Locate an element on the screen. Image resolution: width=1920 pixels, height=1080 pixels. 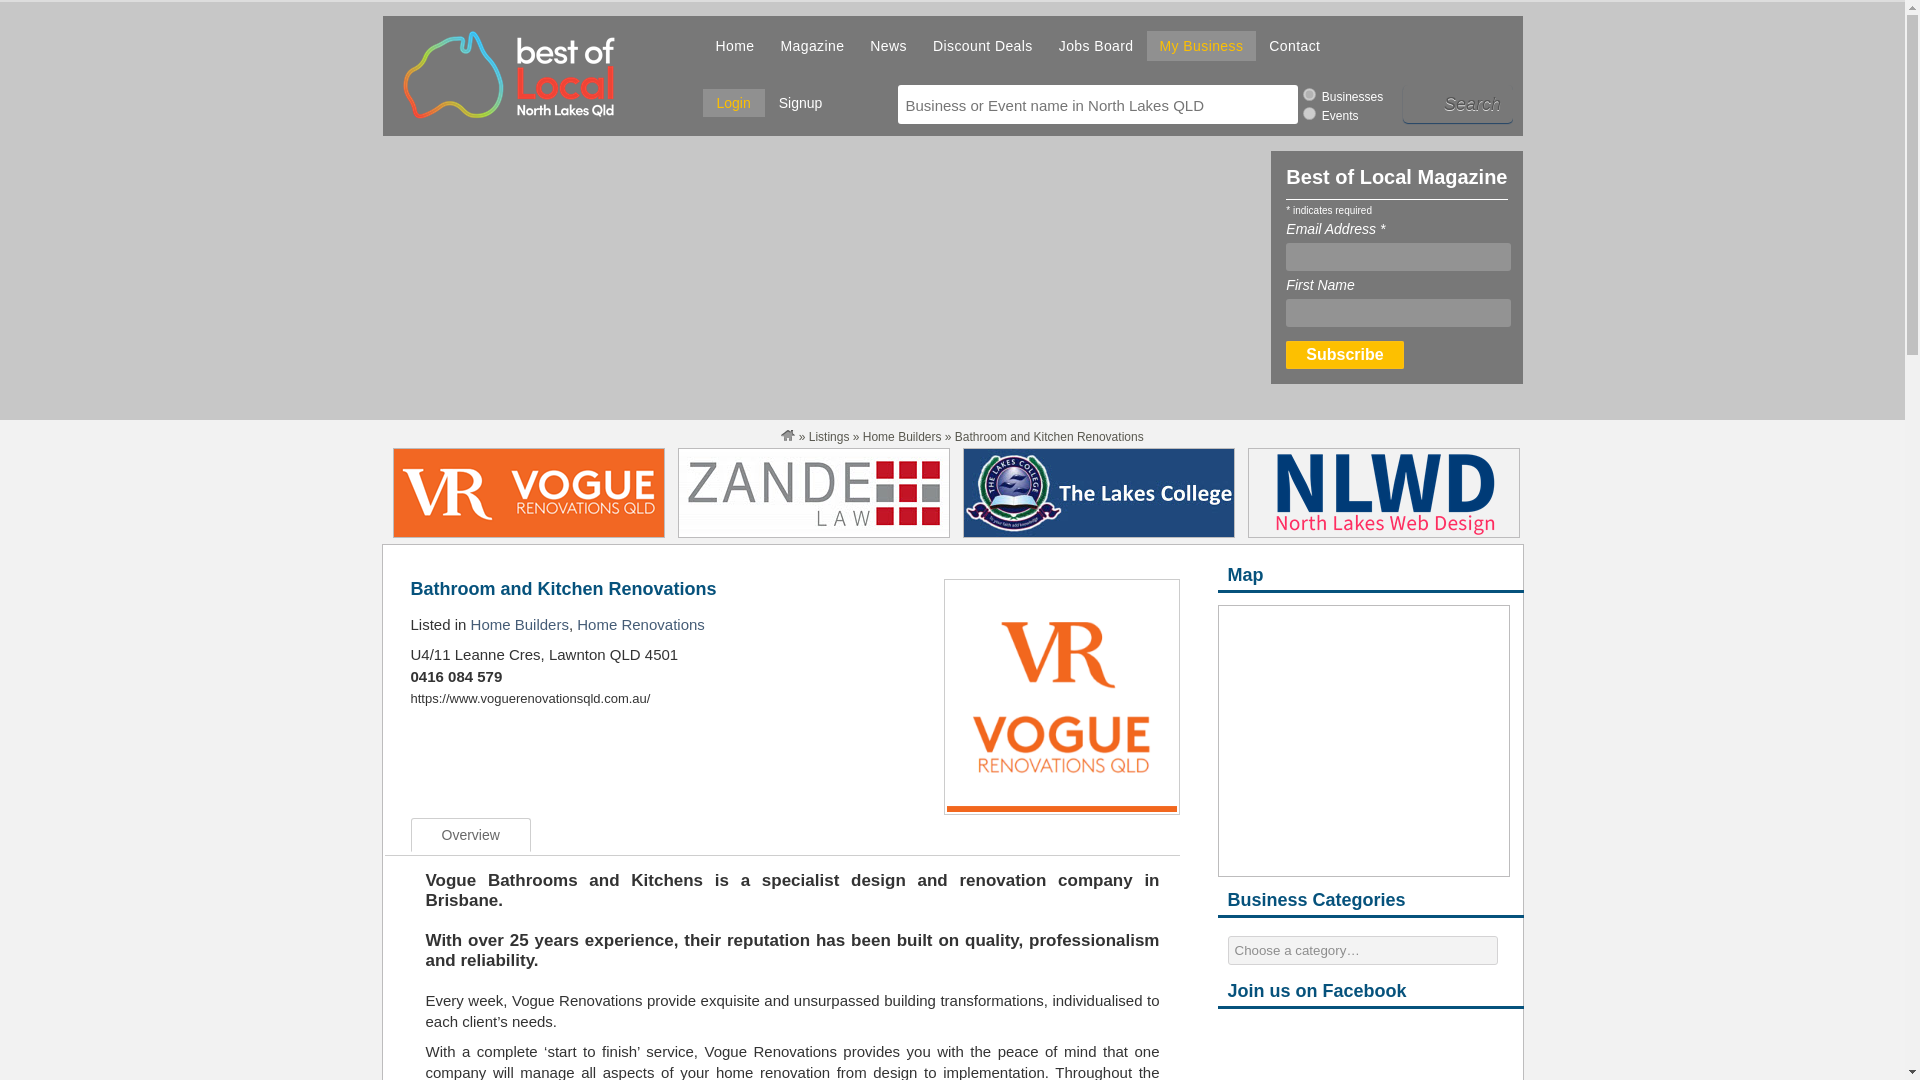
My Business is located at coordinates (1202, 47).